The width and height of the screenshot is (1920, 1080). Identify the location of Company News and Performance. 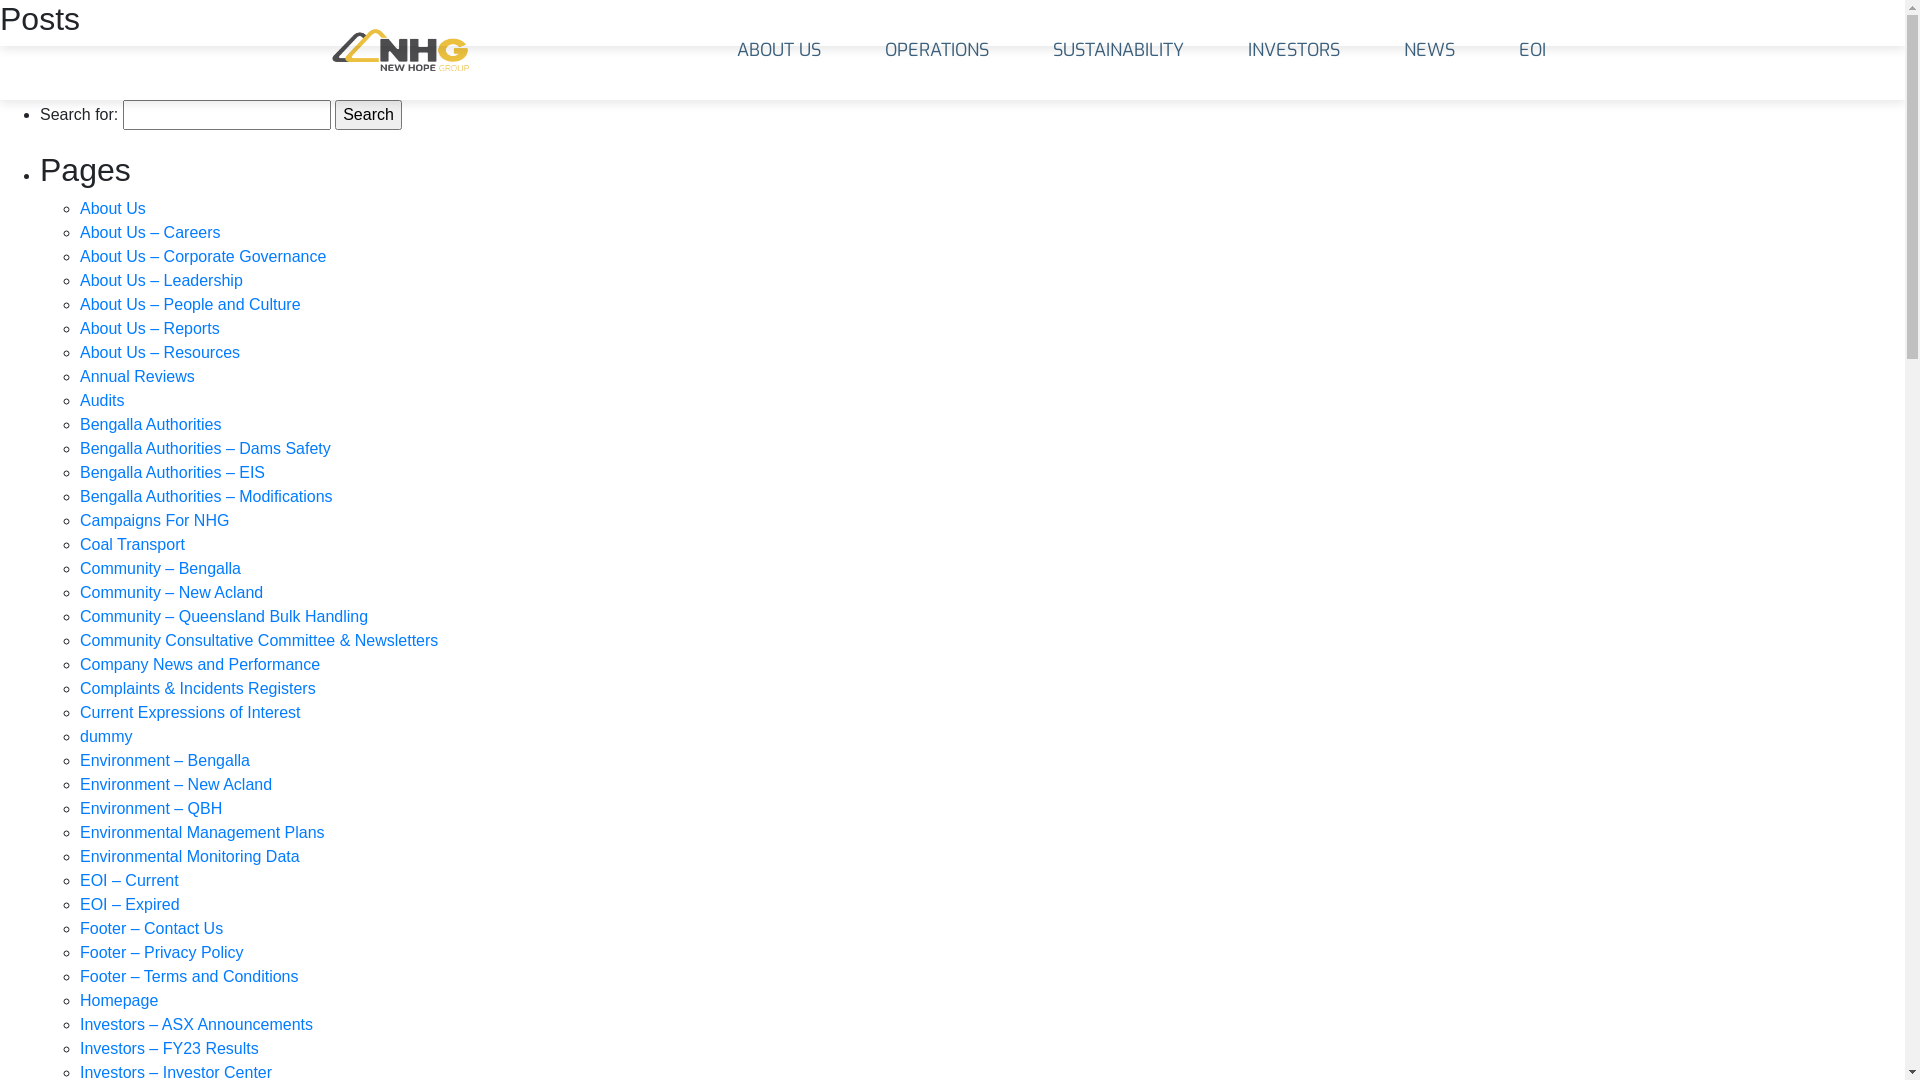
(200, 664).